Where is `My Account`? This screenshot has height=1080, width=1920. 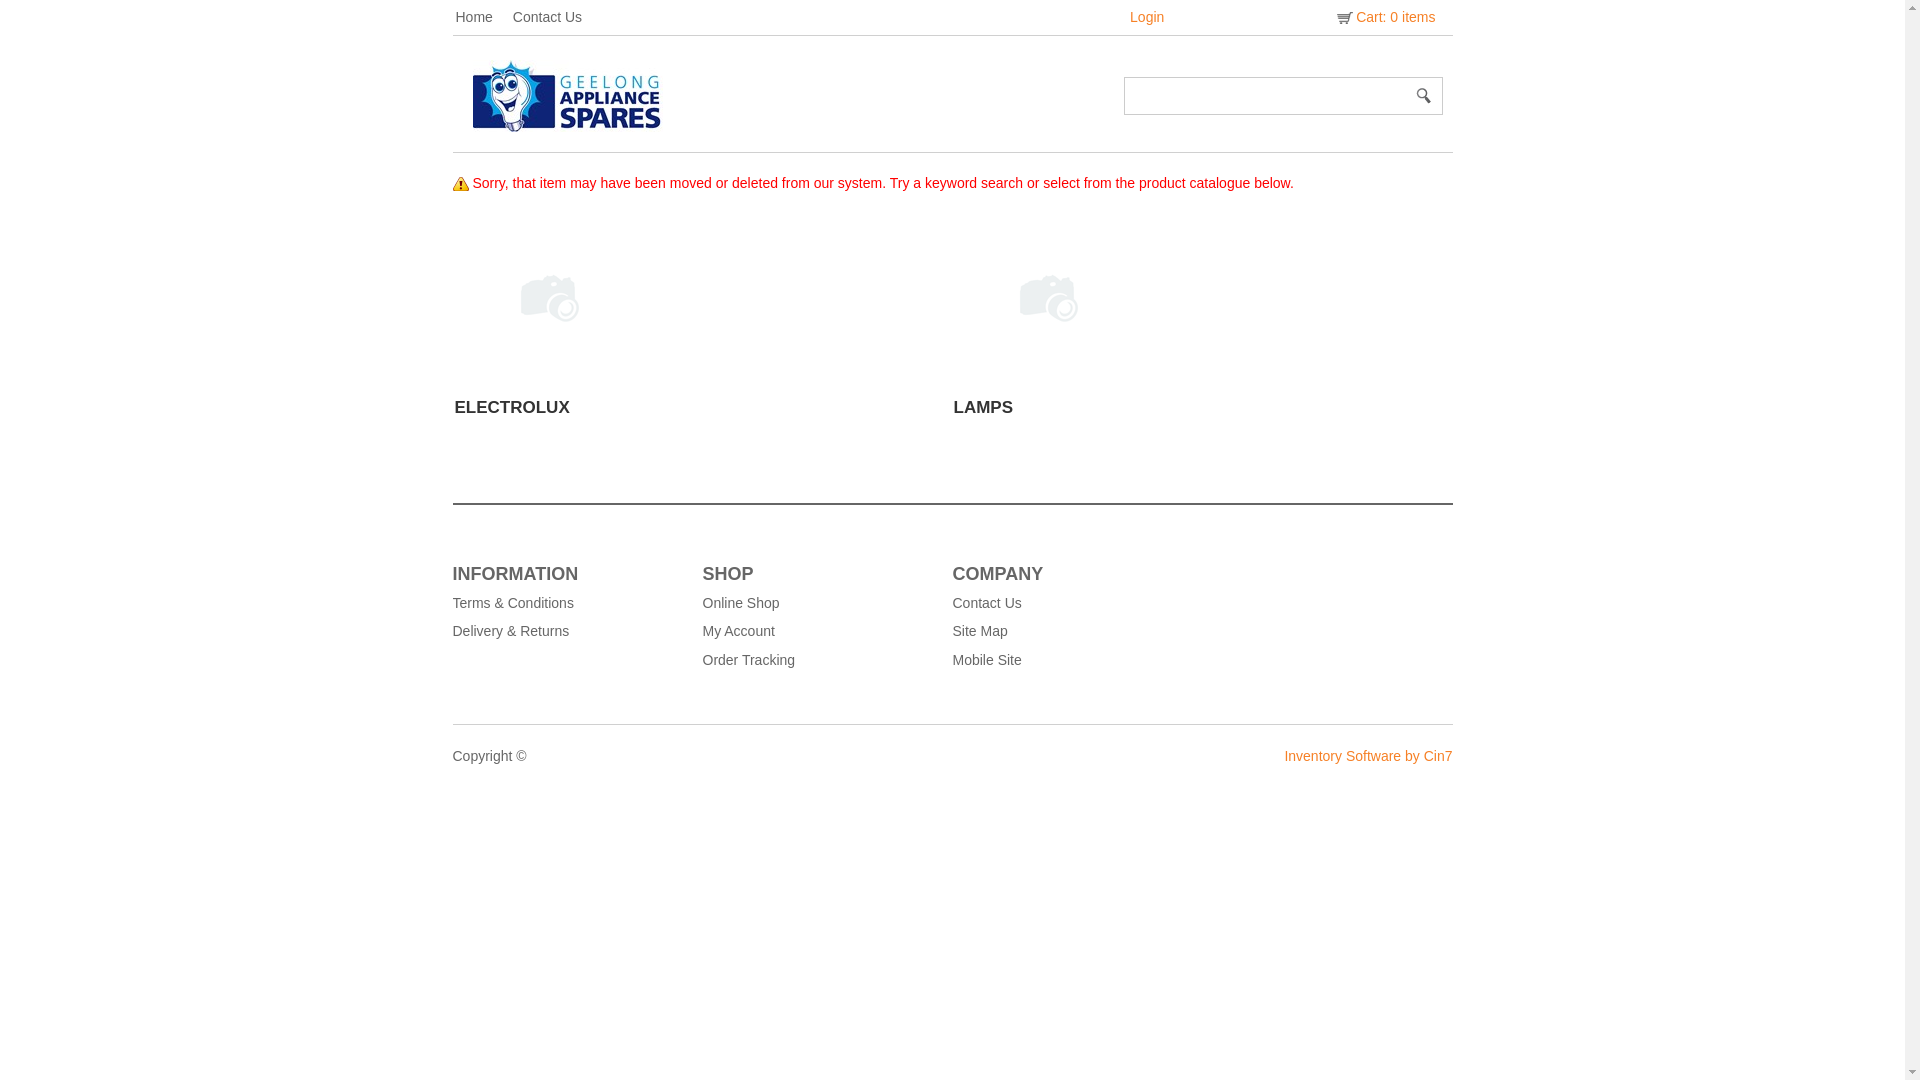 My Account is located at coordinates (817, 631).